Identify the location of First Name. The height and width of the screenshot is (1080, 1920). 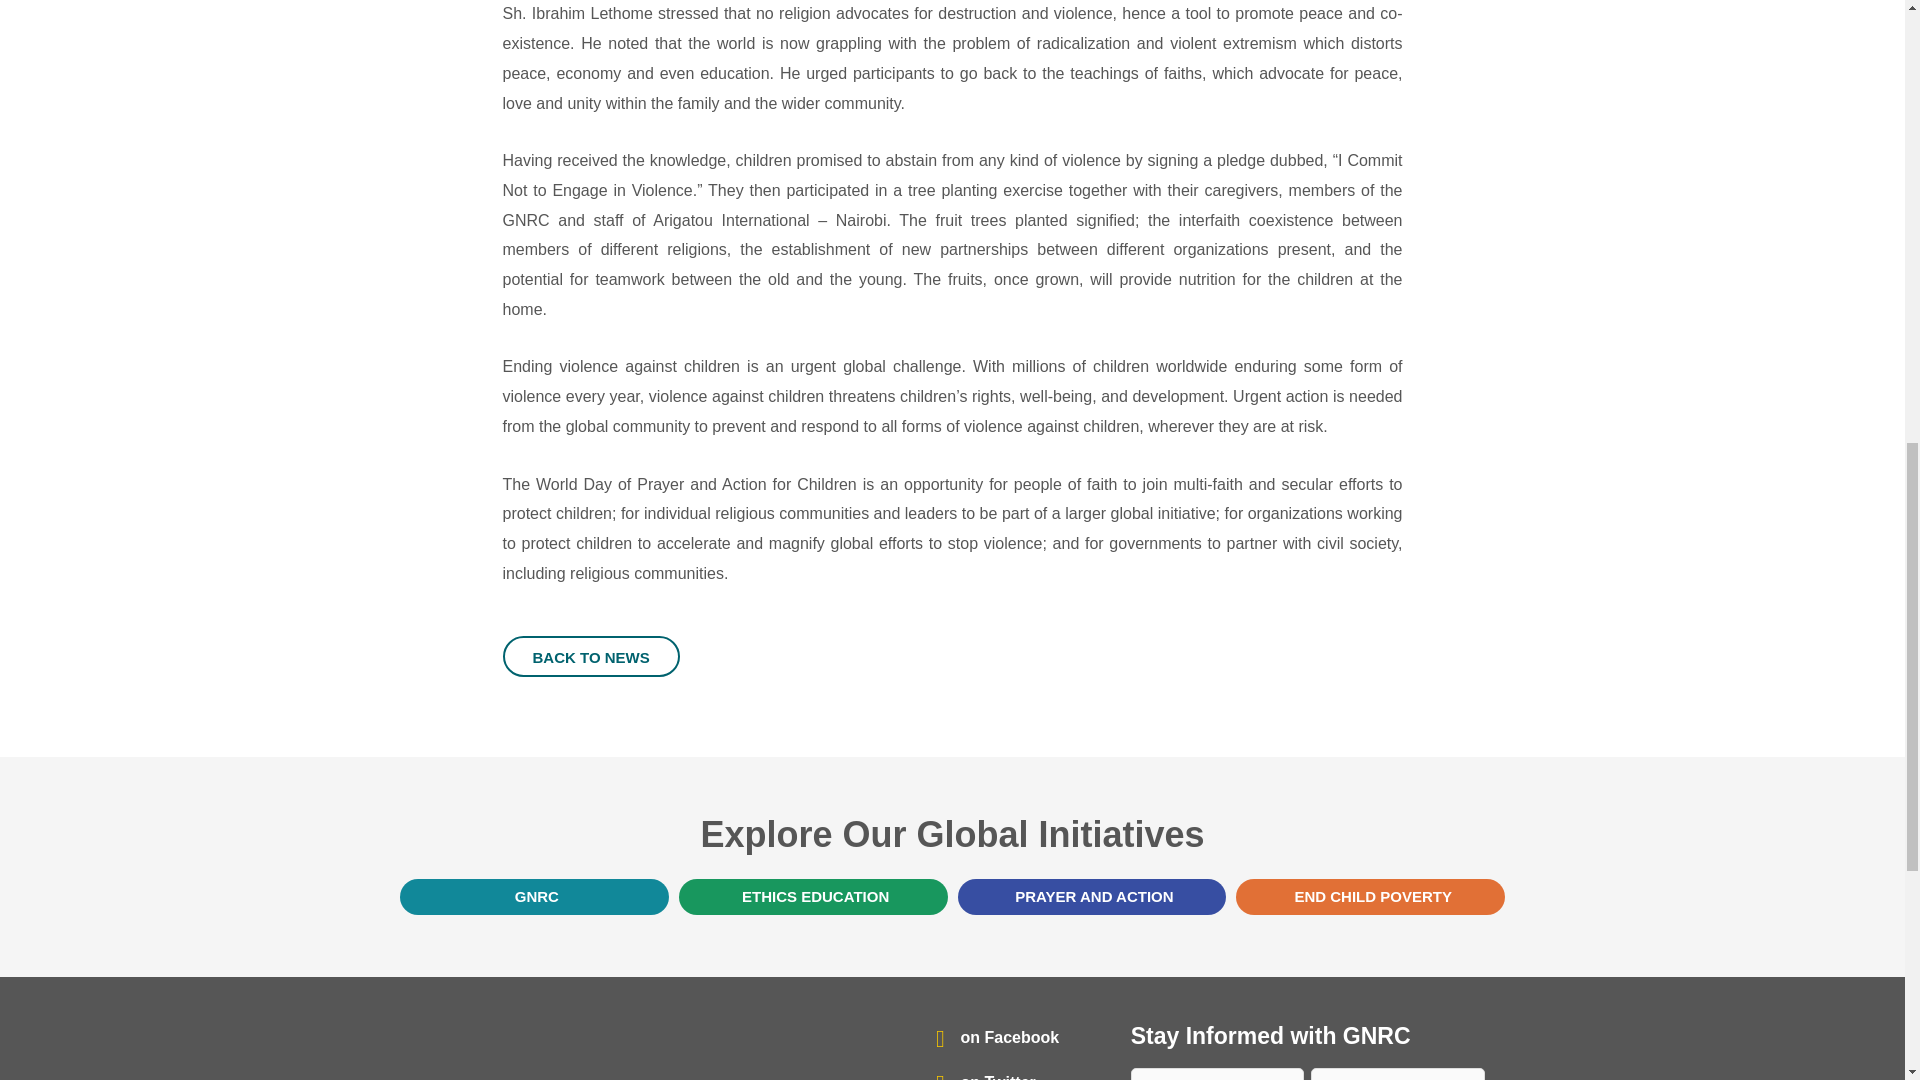
(1218, 1074).